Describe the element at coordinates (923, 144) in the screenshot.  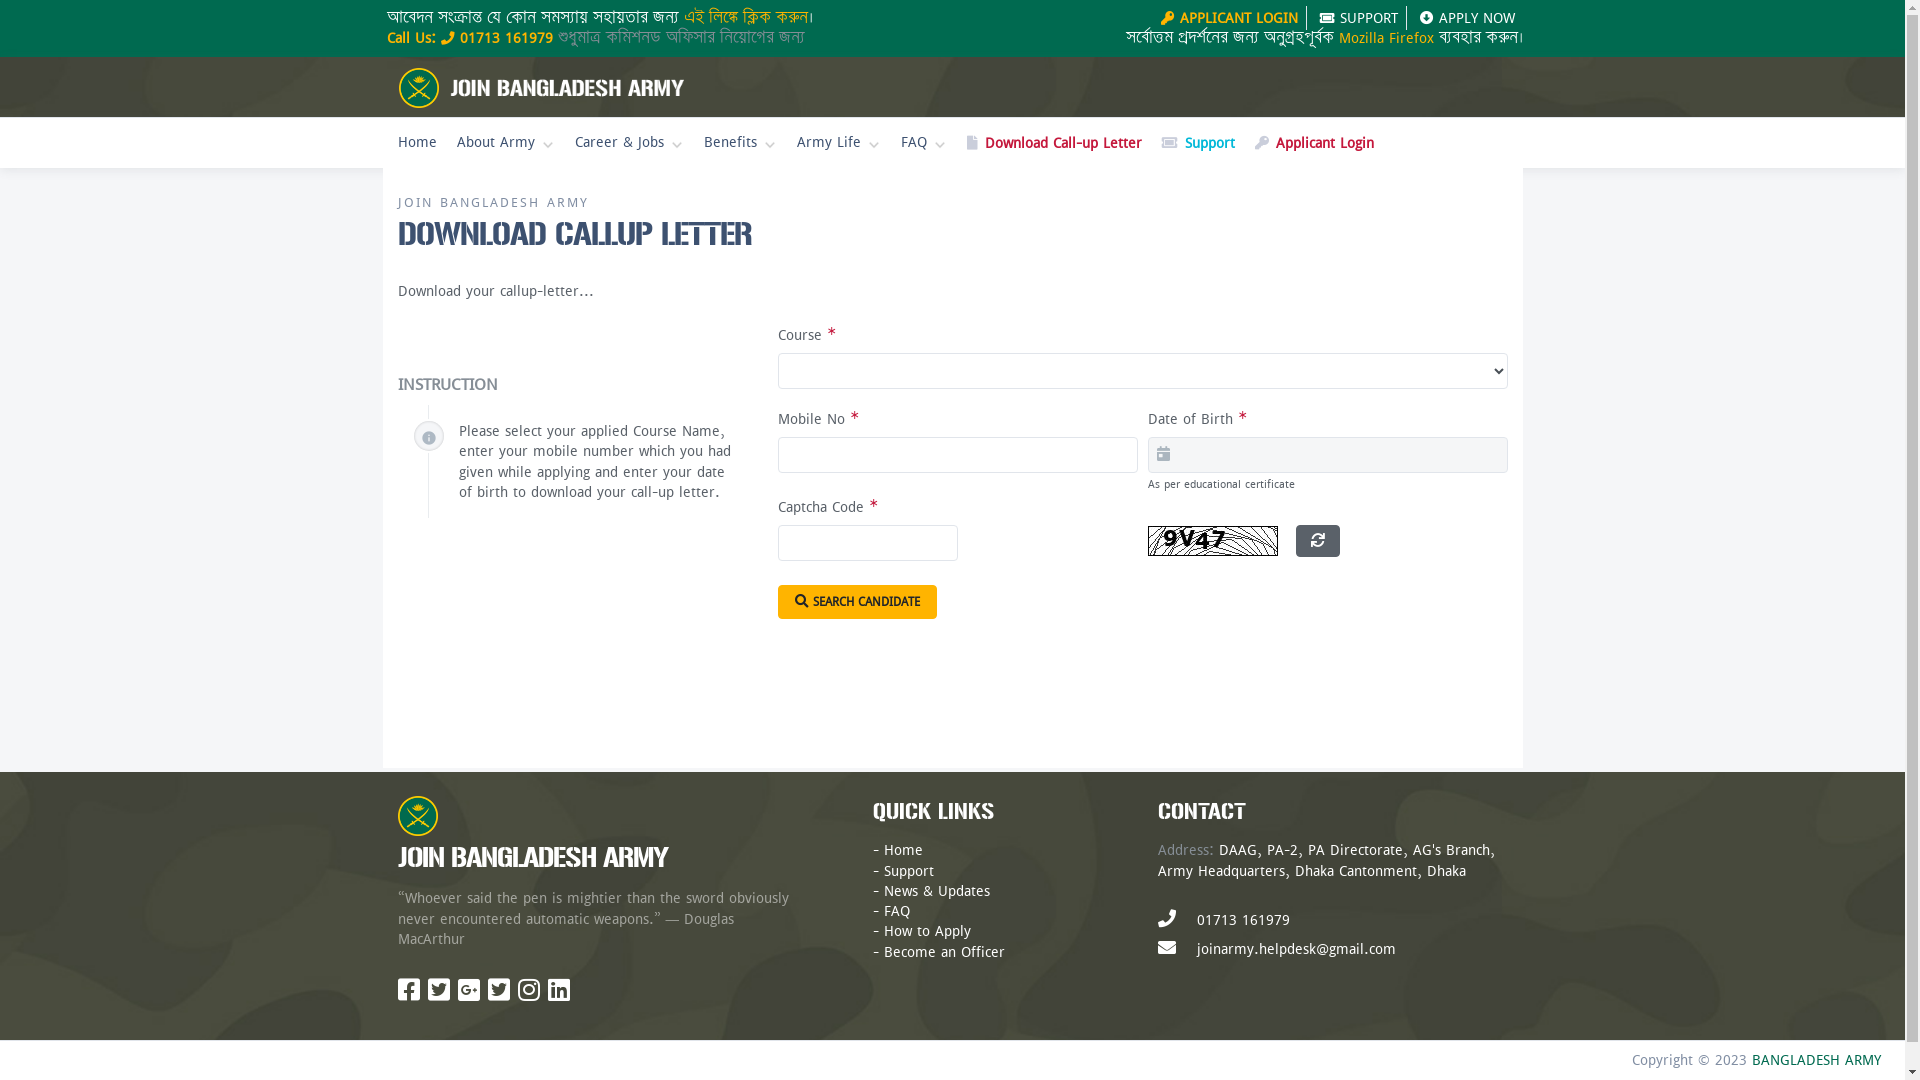
I see `FAQ` at that location.